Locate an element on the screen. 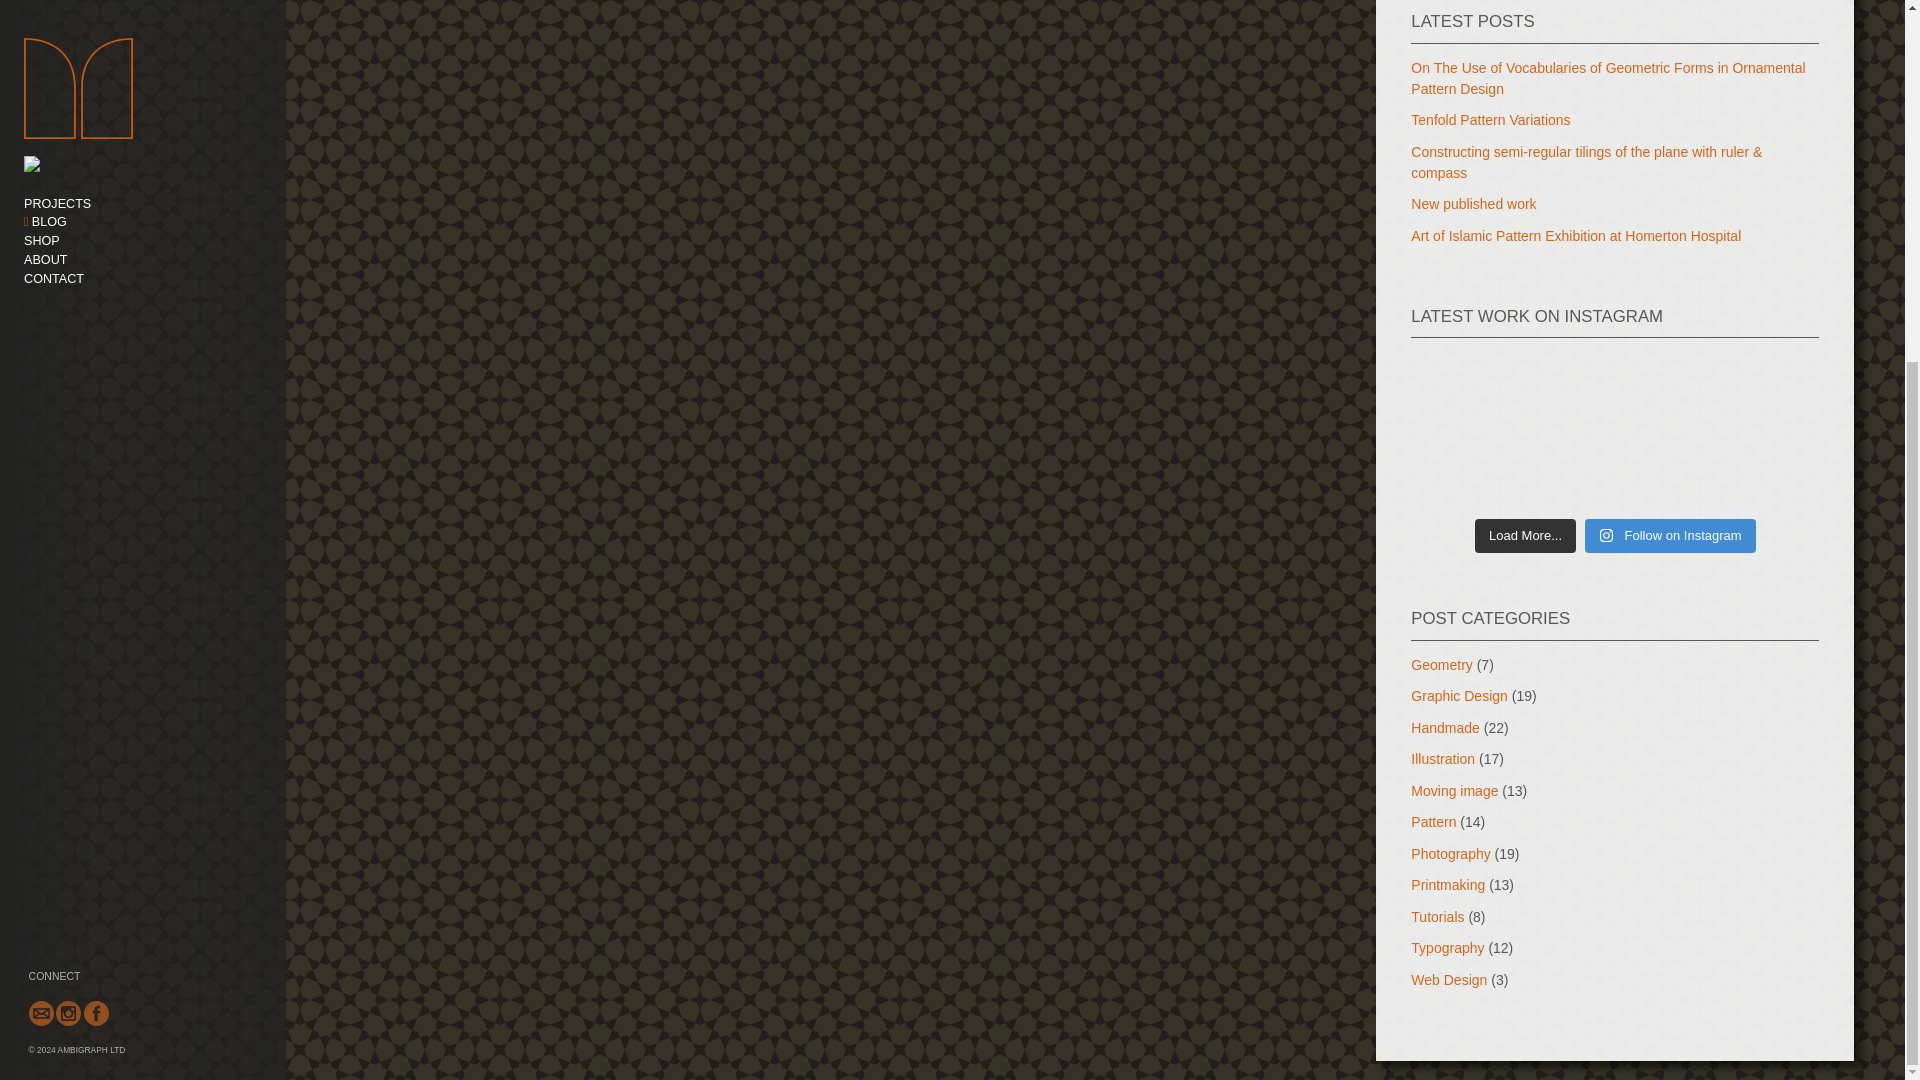  Tutorials is located at coordinates (1437, 916).